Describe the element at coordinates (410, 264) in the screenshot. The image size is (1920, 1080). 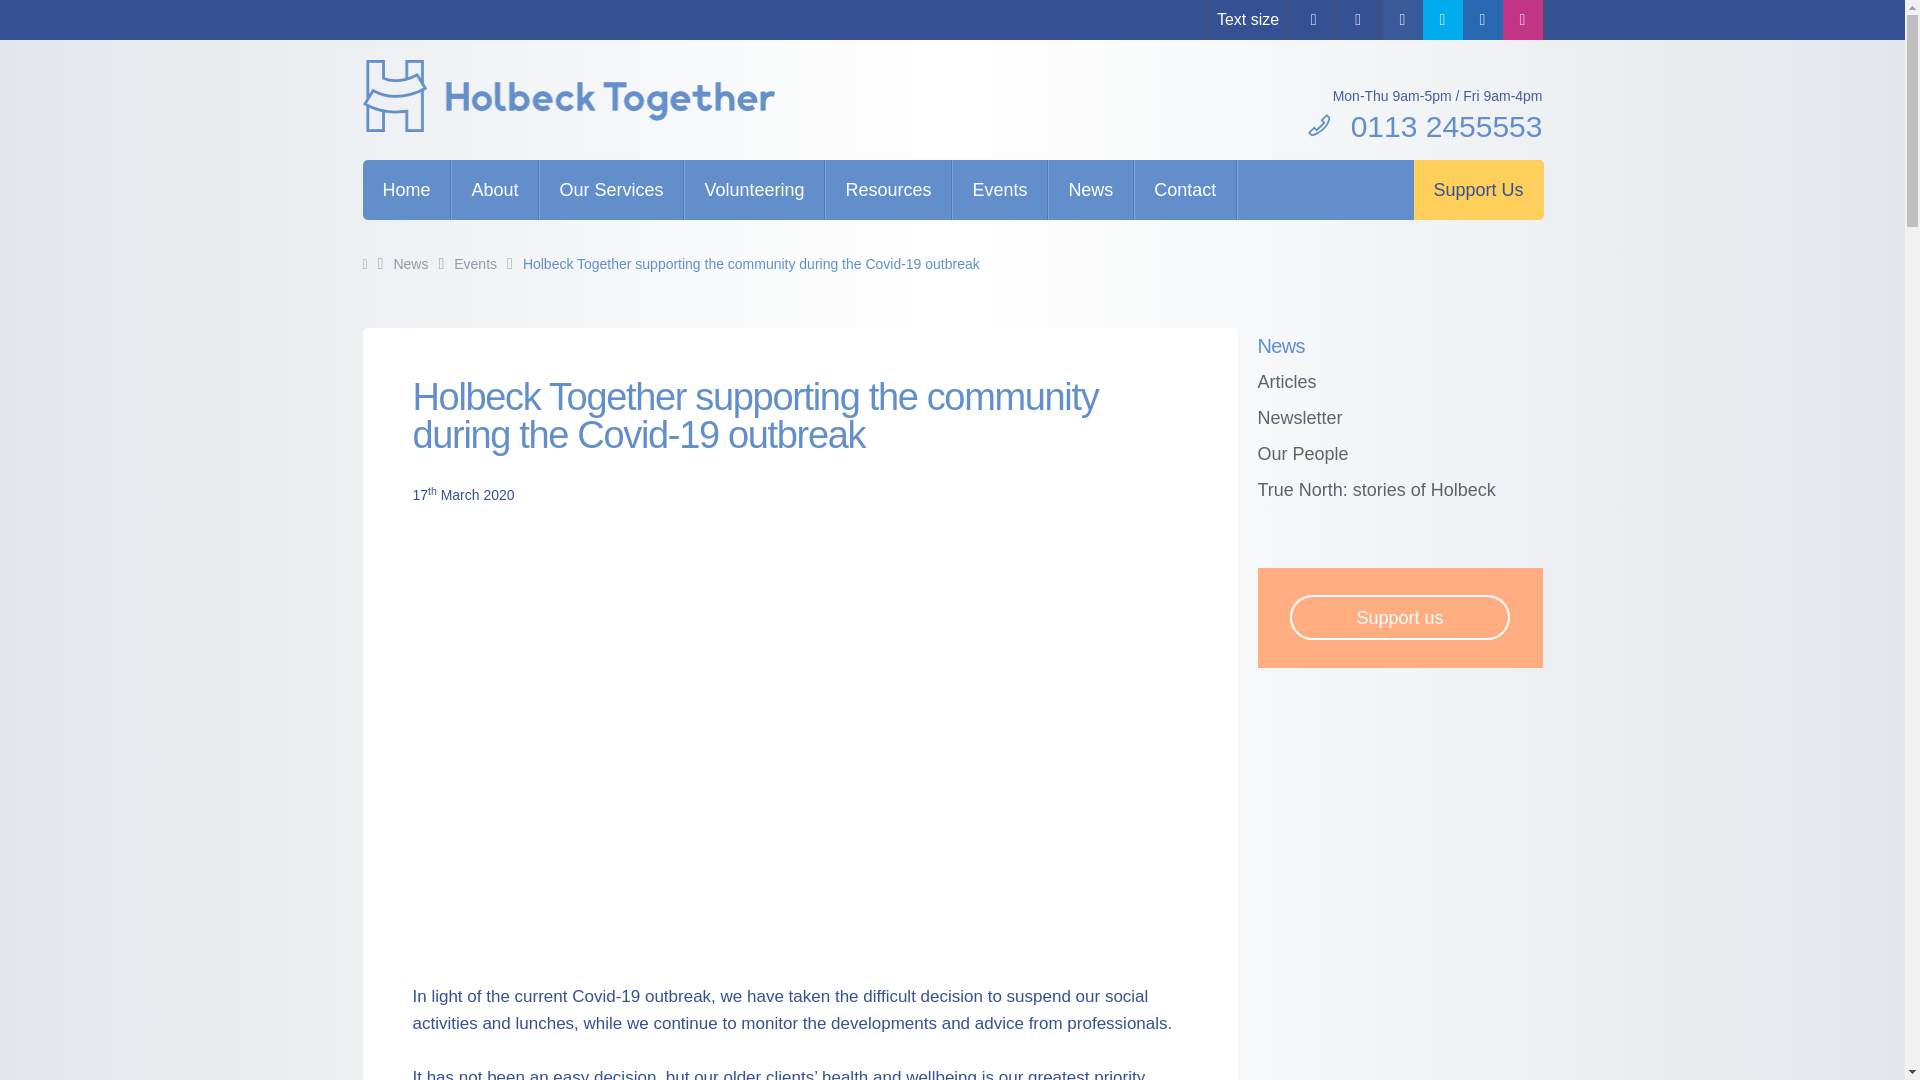
I see `News` at that location.